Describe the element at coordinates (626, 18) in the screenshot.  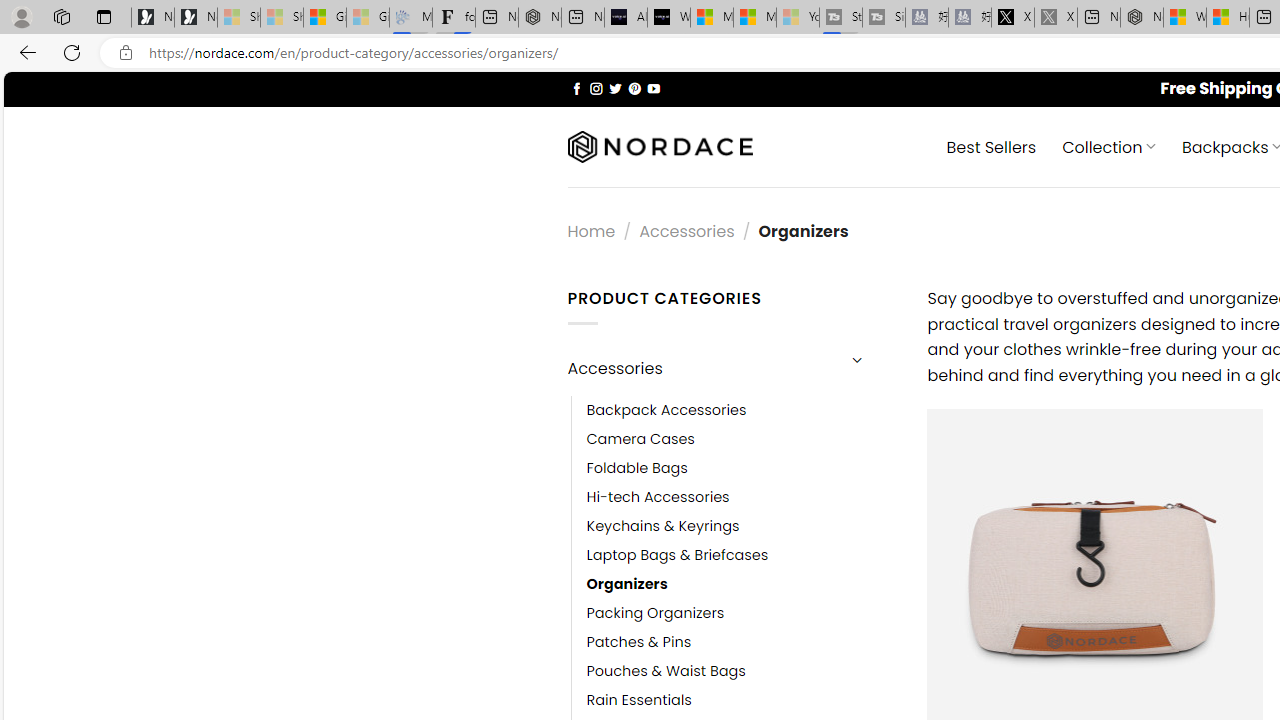
I see `AI Voice Changer for PC and Mac - Voice.ai` at that location.